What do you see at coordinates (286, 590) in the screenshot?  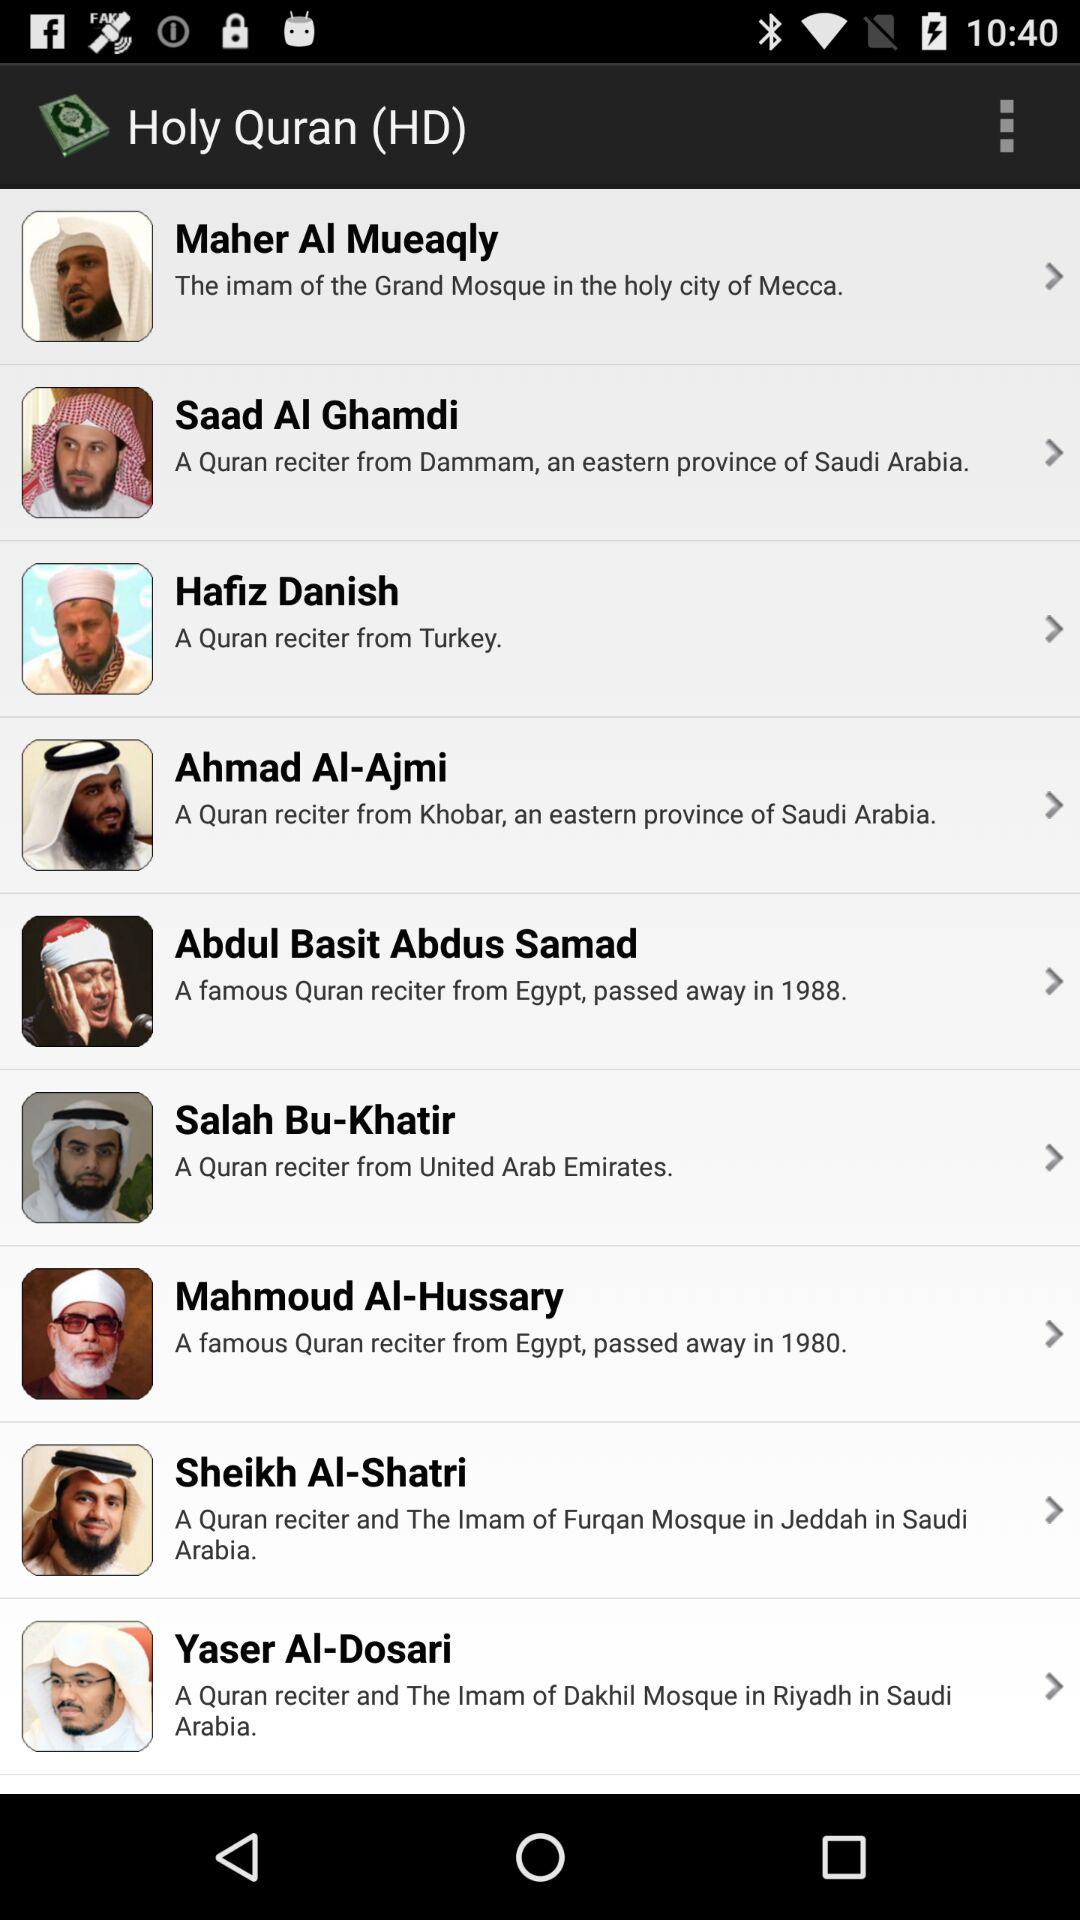 I see `tap the hafiz danish item` at bounding box center [286, 590].